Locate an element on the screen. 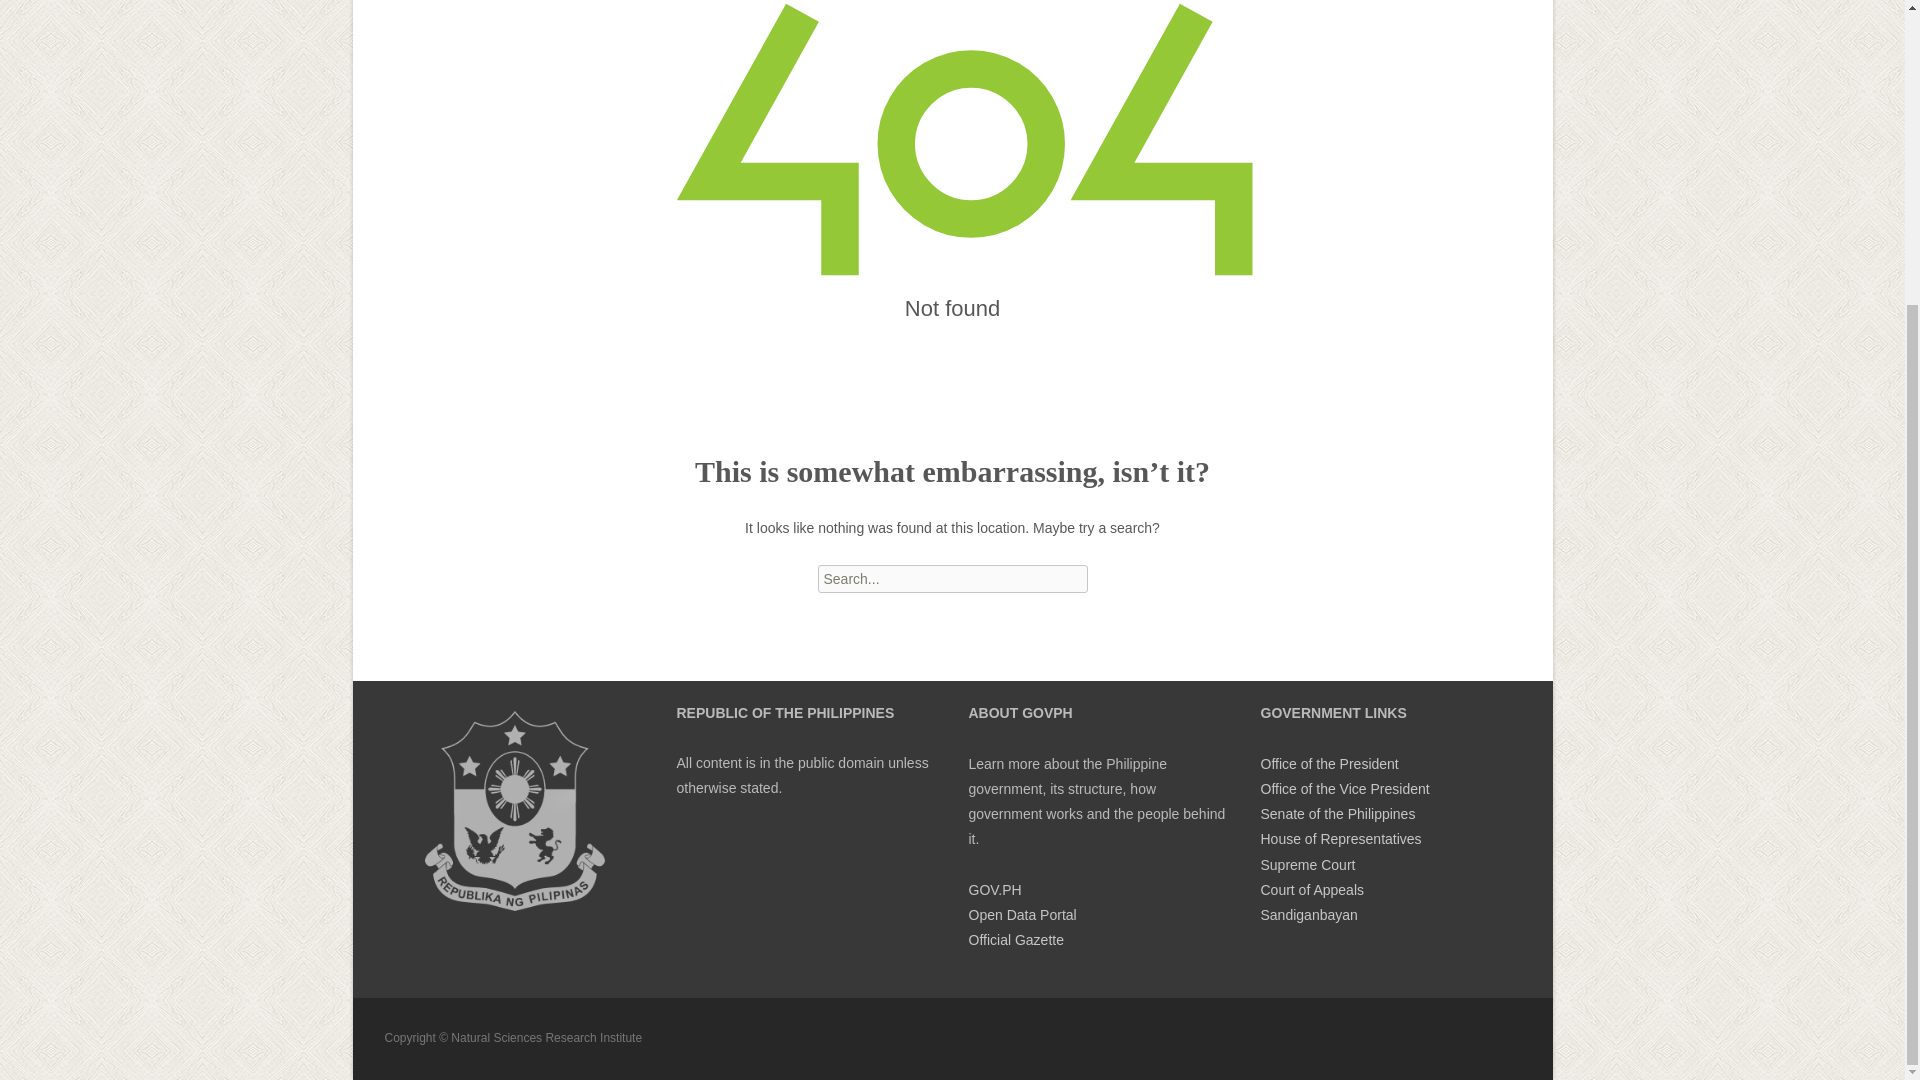 The width and height of the screenshot is (1920, 1080). Open Data Portal is located at coordinates (1021, 915).